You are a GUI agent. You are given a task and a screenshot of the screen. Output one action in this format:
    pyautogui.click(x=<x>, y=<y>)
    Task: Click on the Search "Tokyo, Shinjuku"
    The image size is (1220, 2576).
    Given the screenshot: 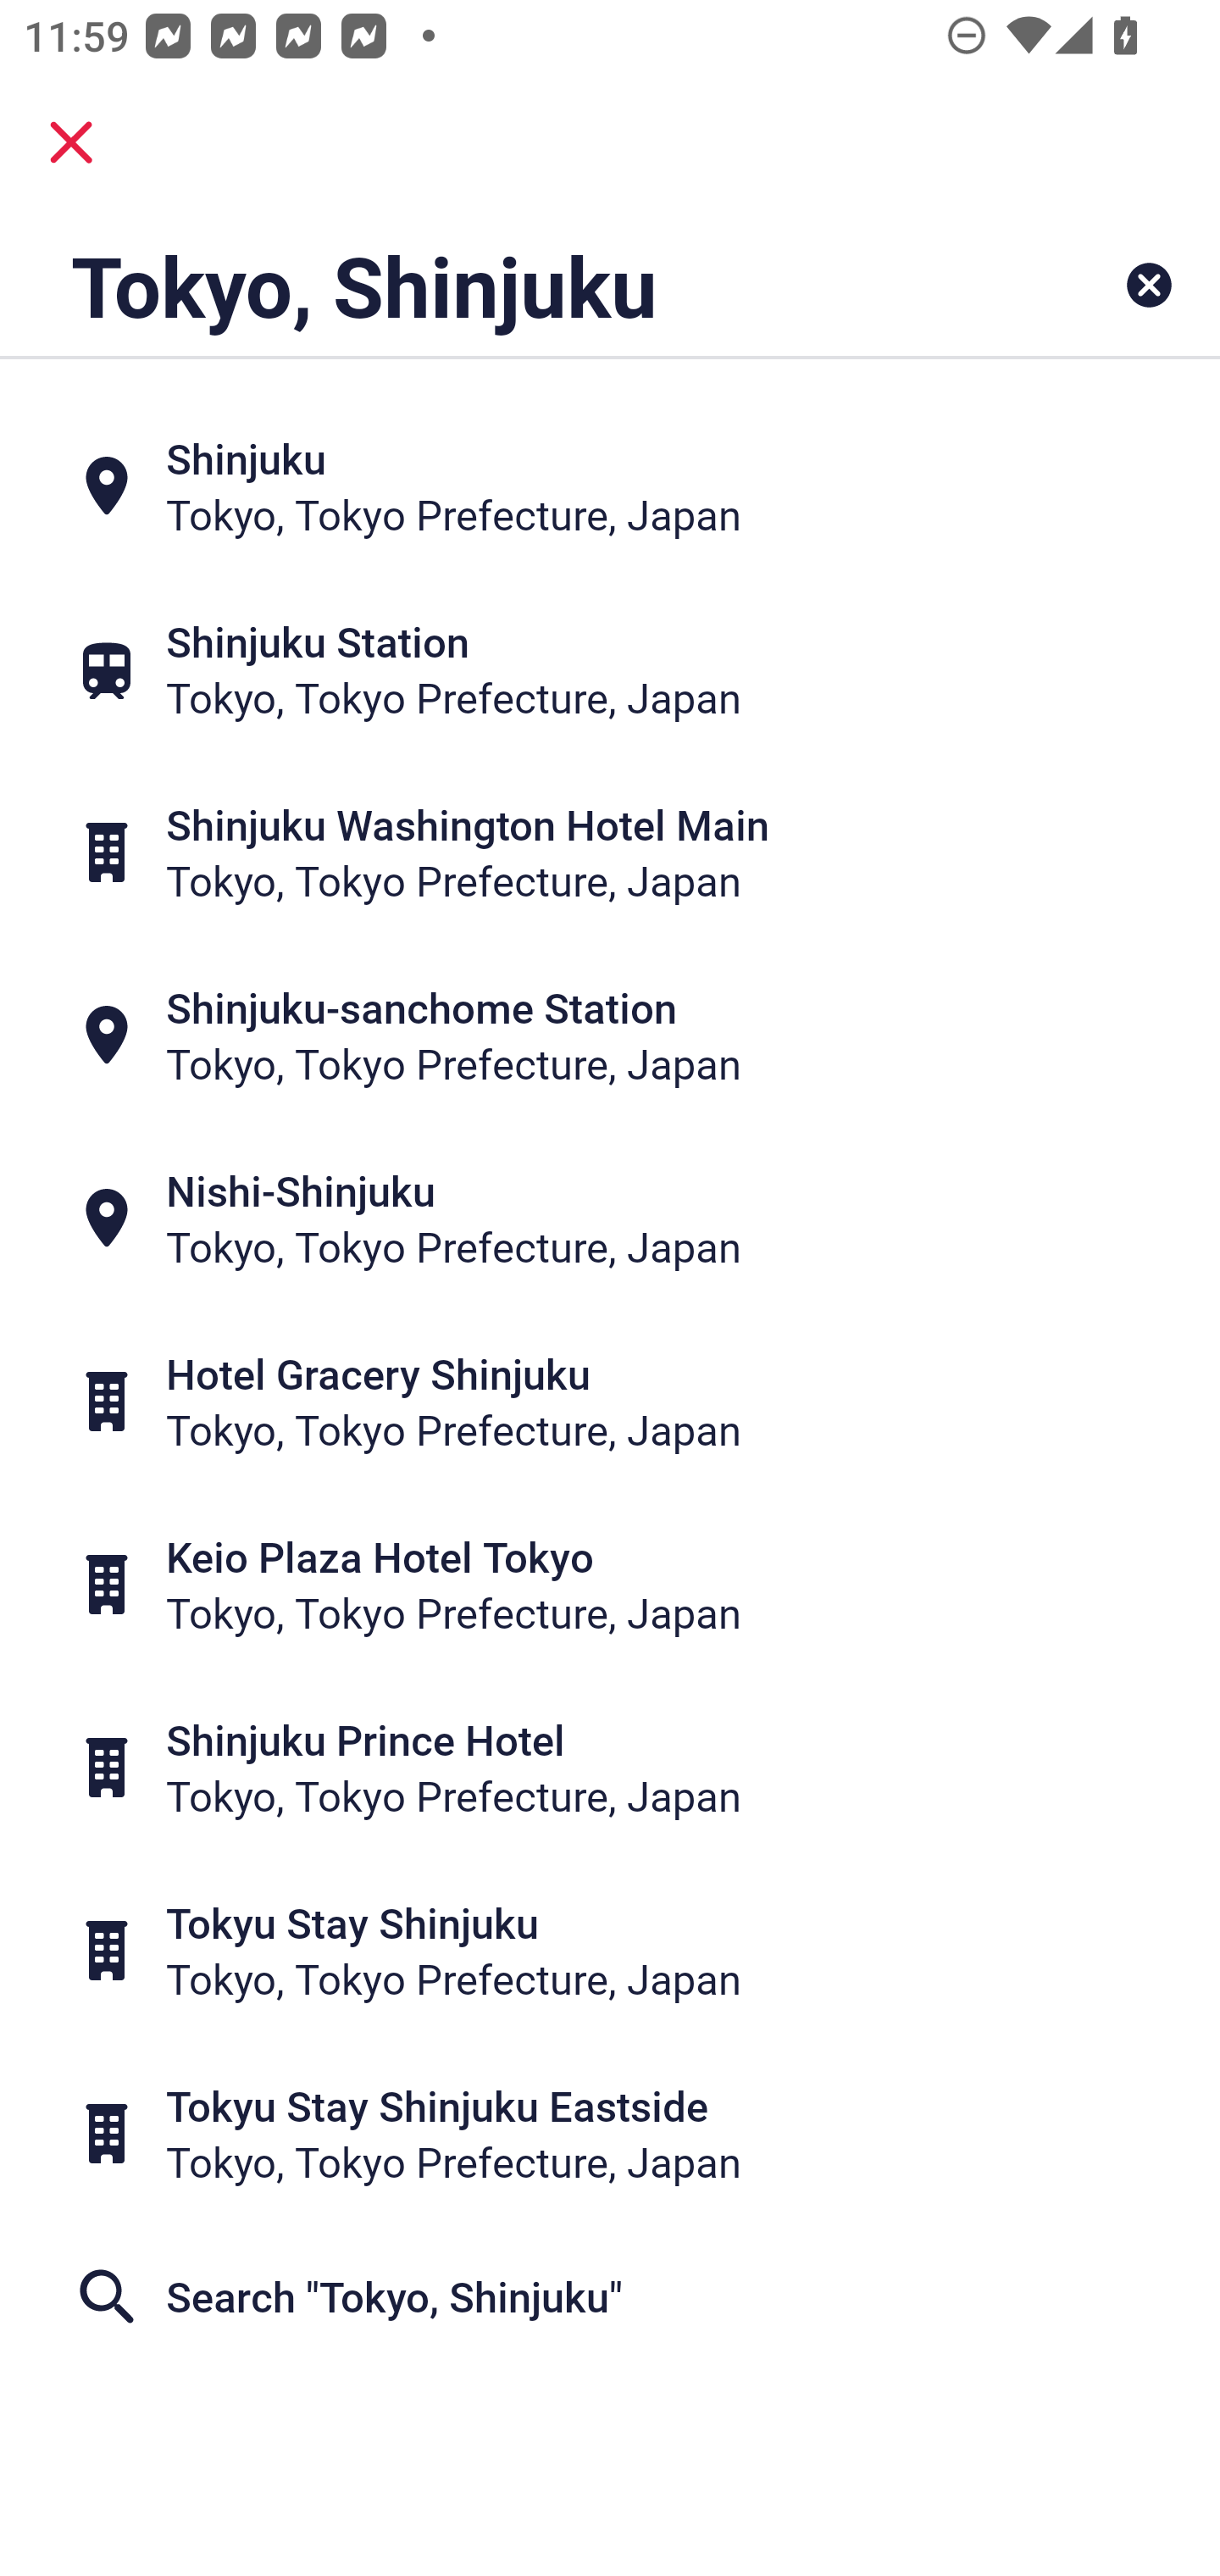 What is the action you would take?
    pyautogui.click(x=610, y=2296)
    